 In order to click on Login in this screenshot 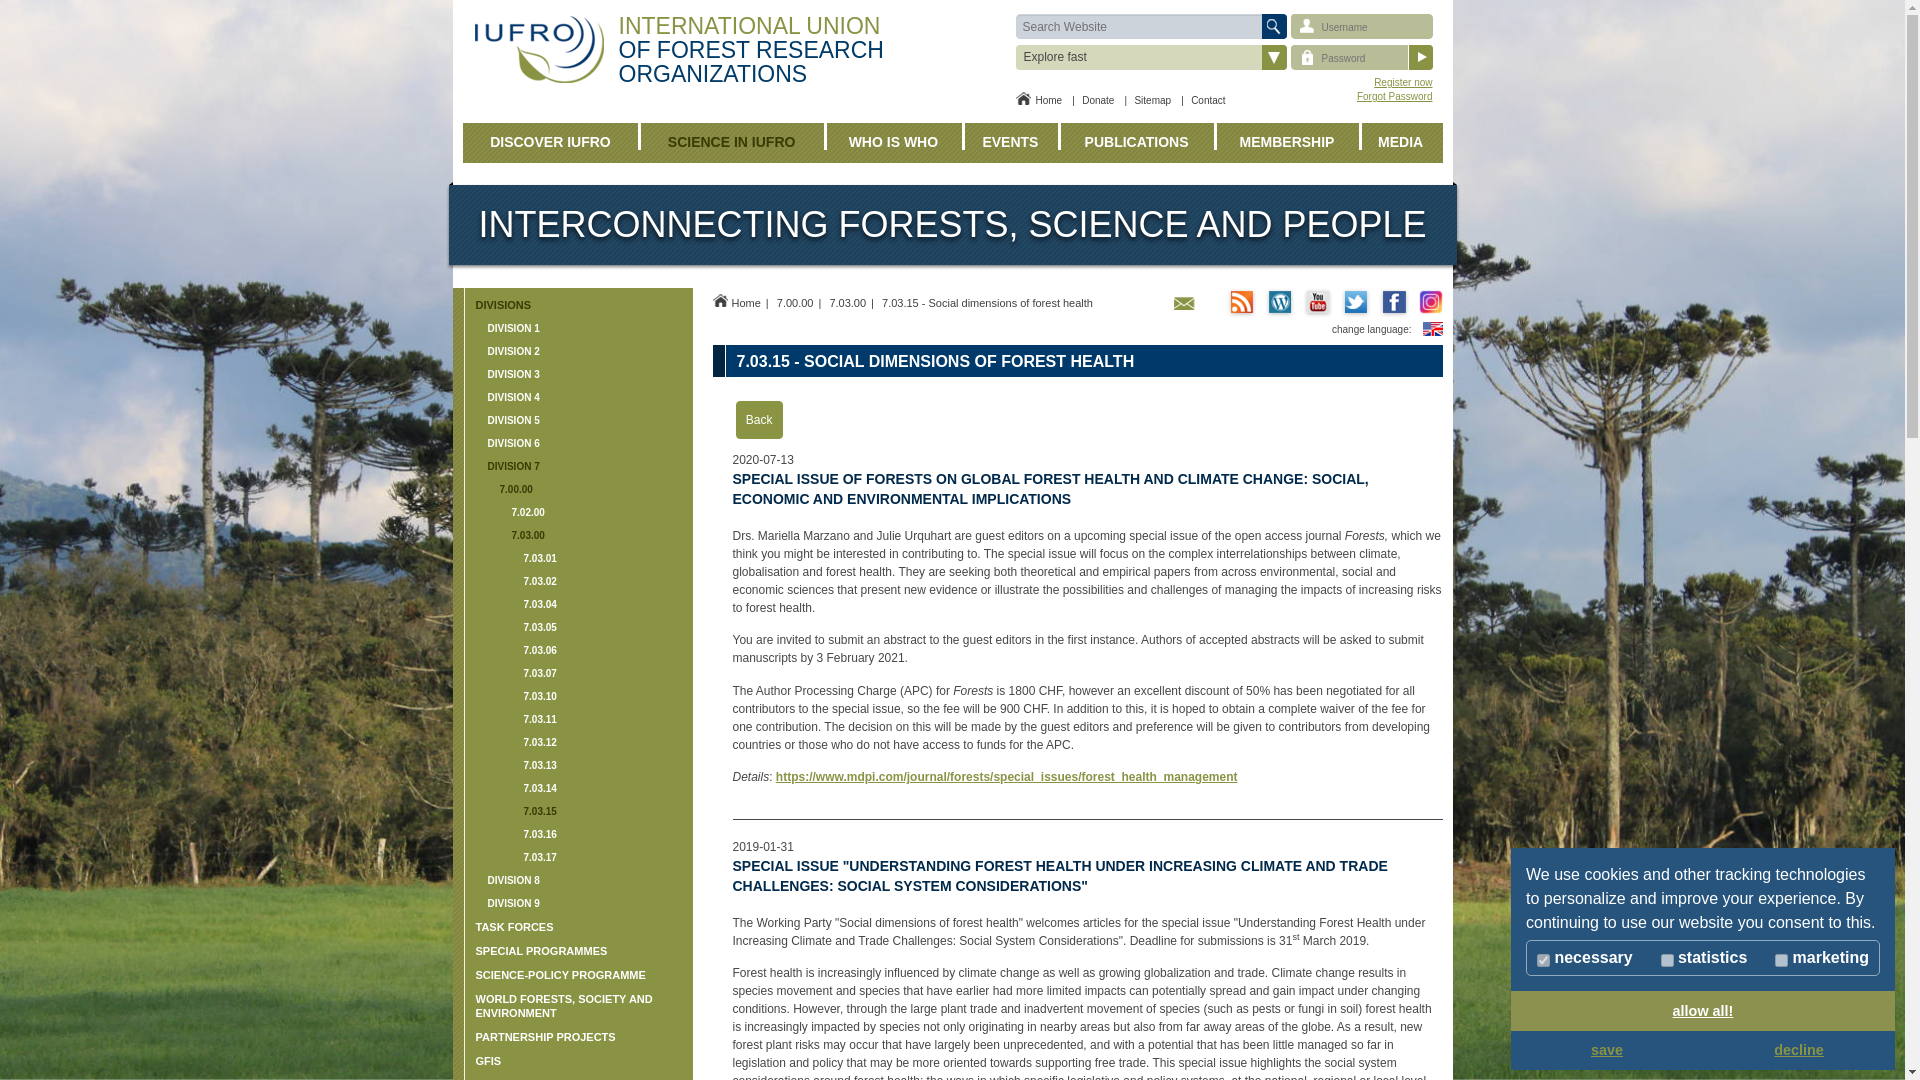, I will do `click(1420, 58)`.